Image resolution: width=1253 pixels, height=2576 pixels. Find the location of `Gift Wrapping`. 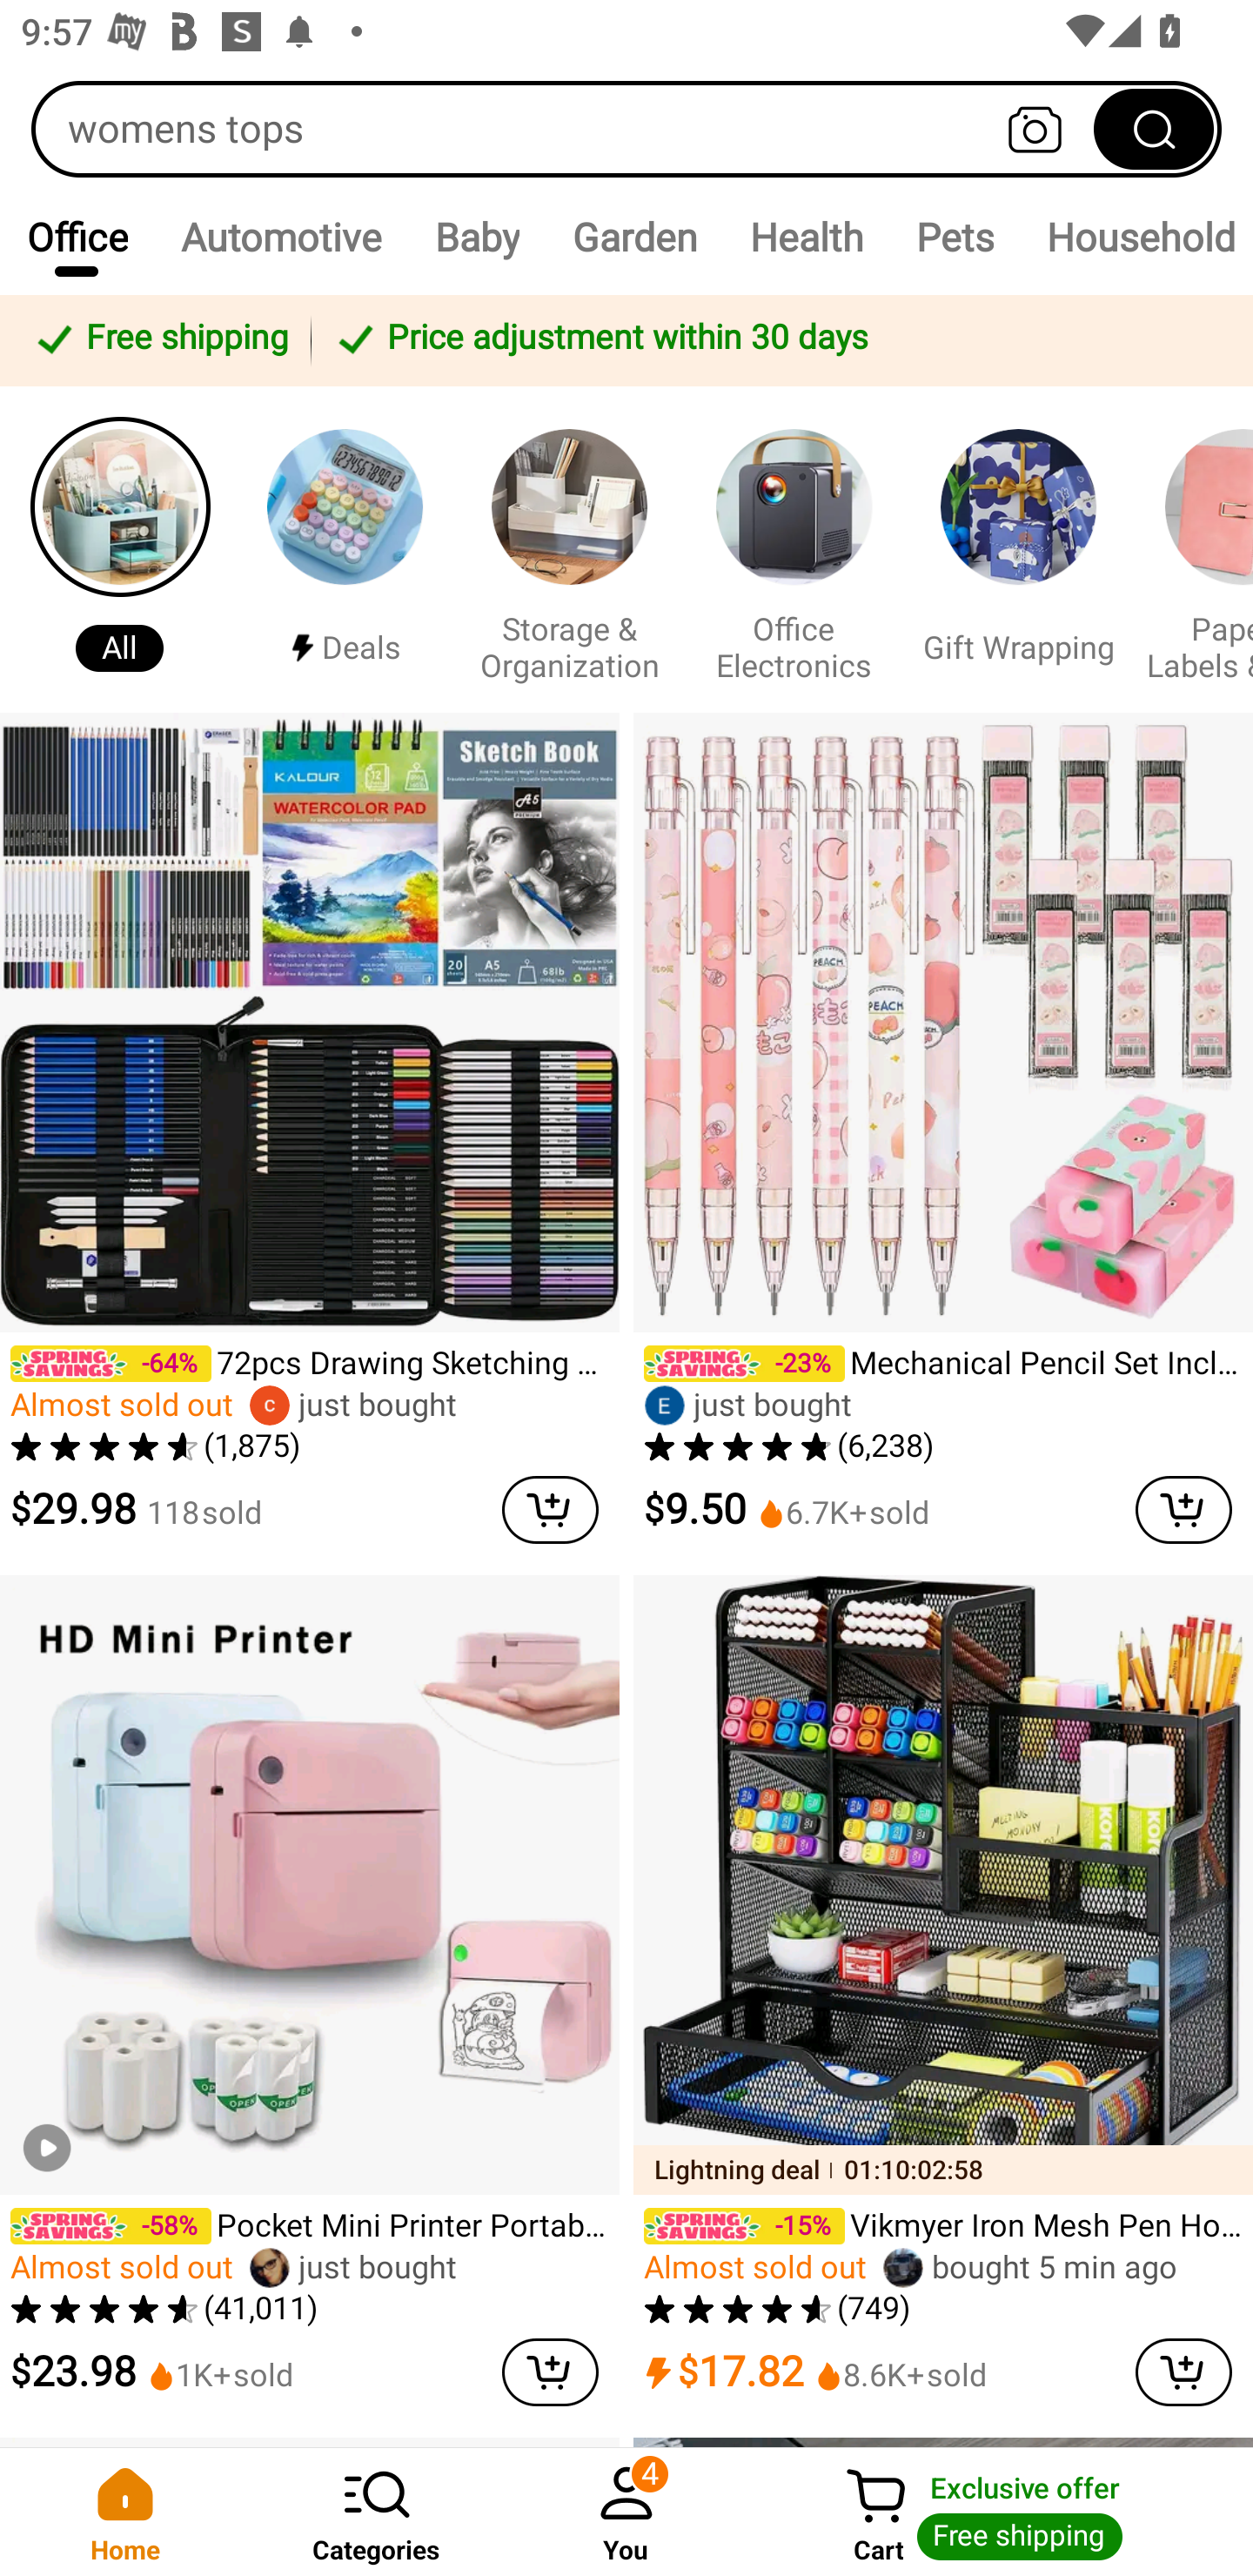

Gift Wrapping is located at coordinates (1018, 548).